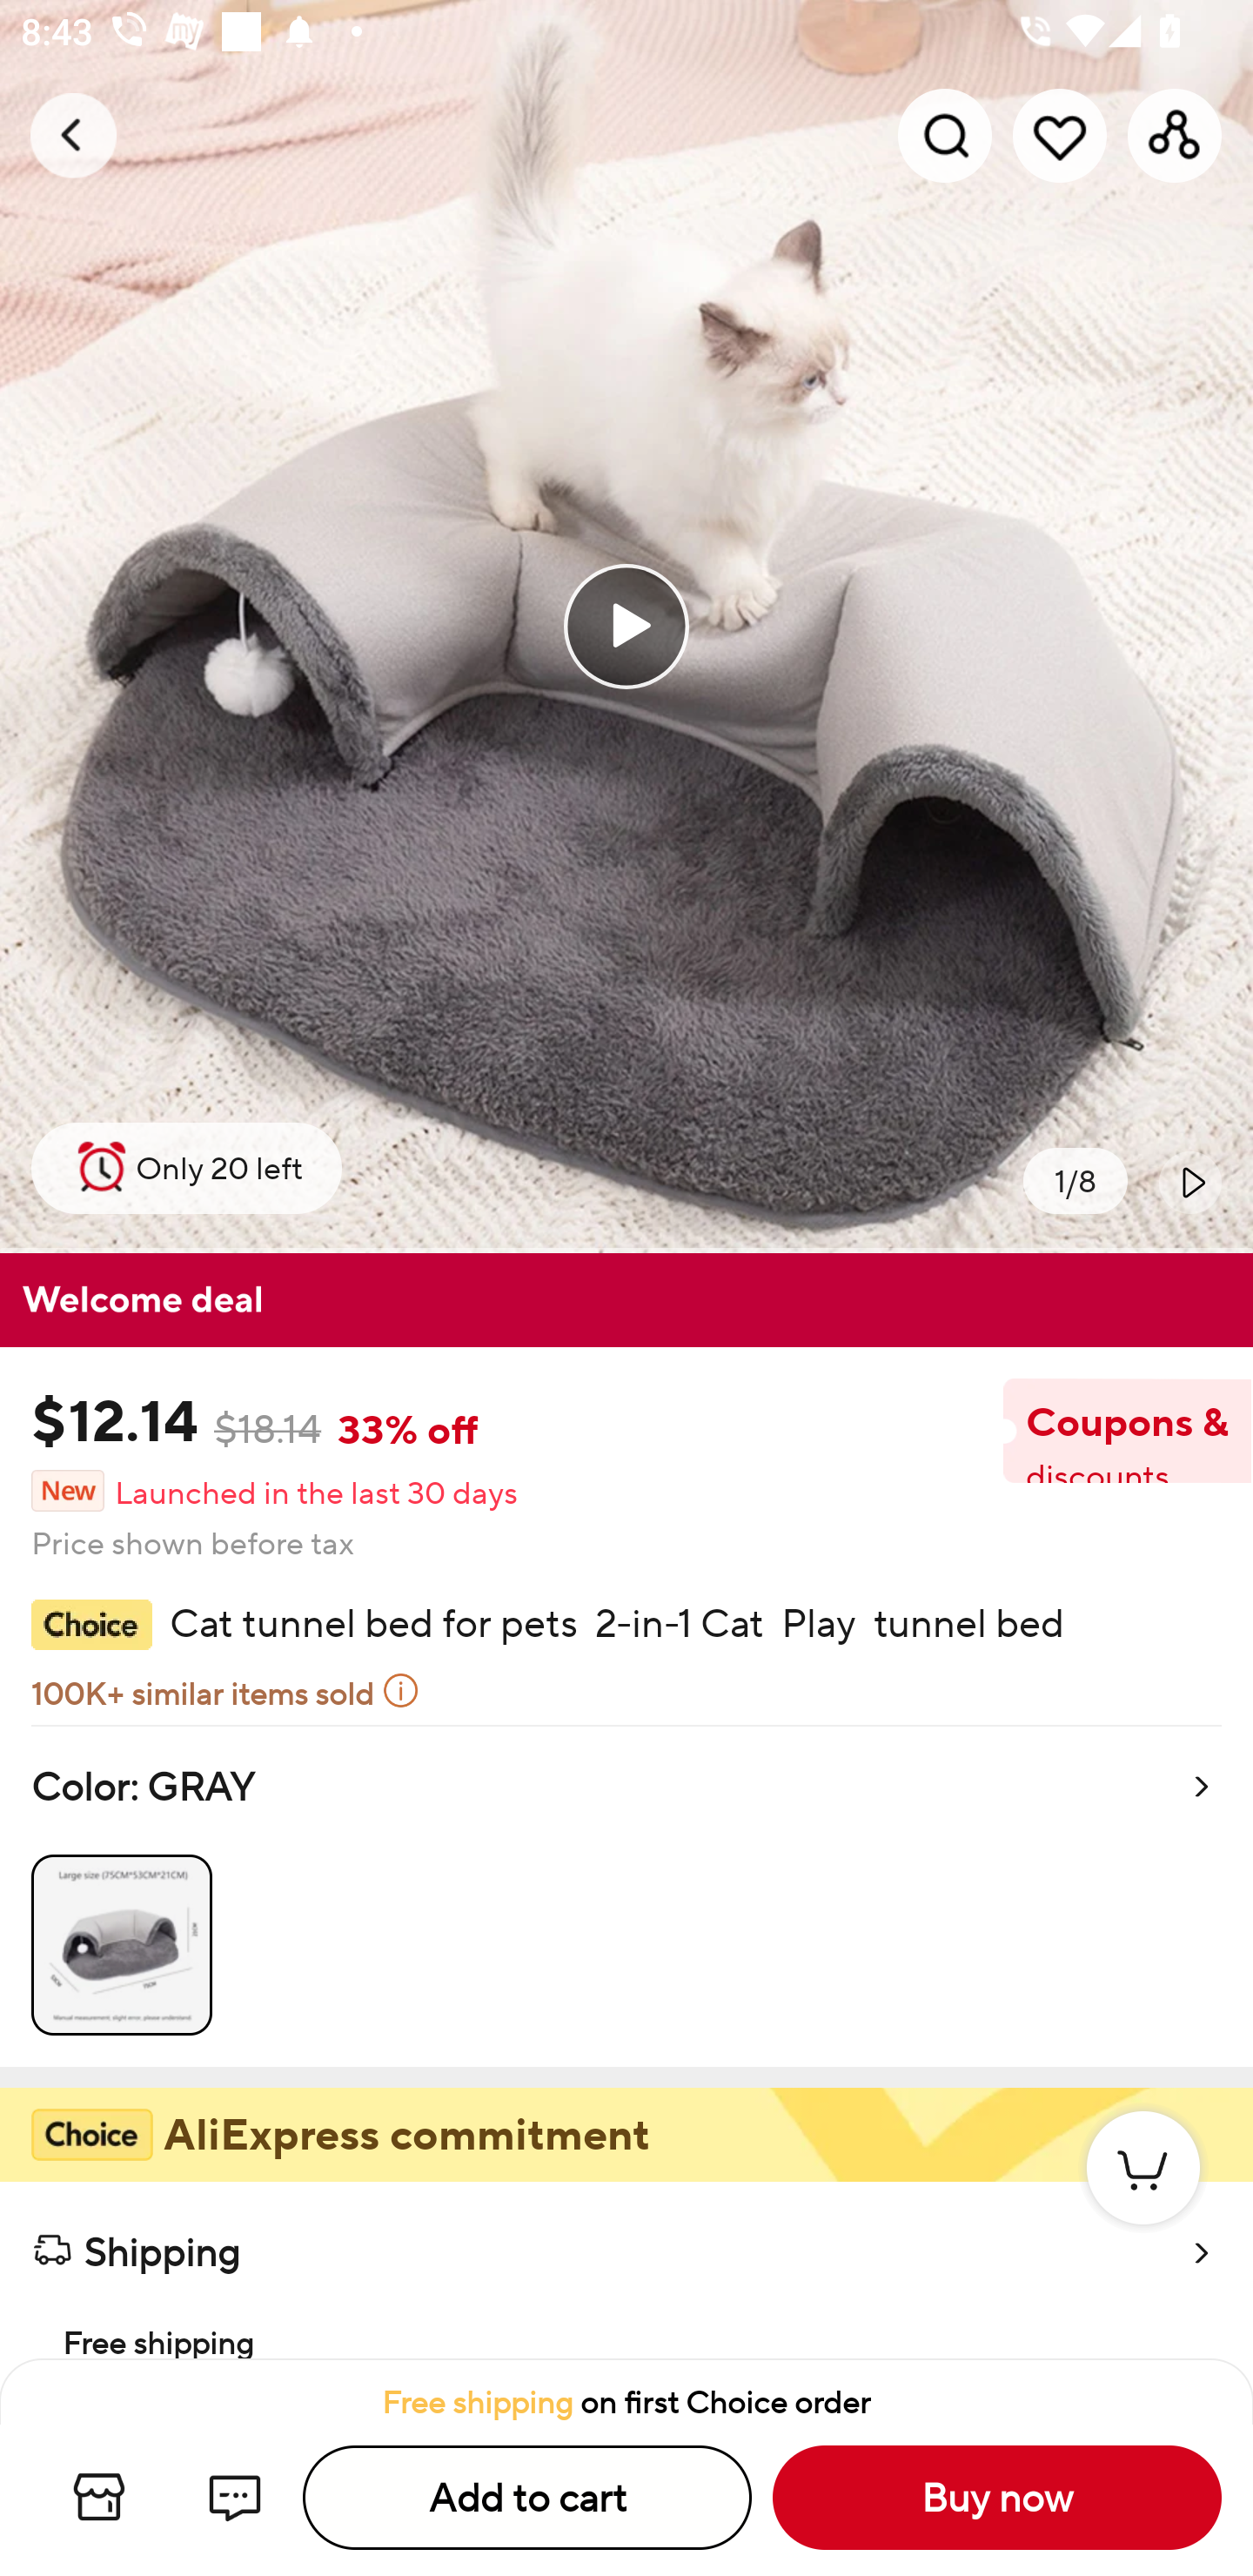 This screenshot has width=1253, height=2576. What do you see at coordinates (1190, 1182) in the screenshot?
I see `` at bounding box center [1190, 1182].